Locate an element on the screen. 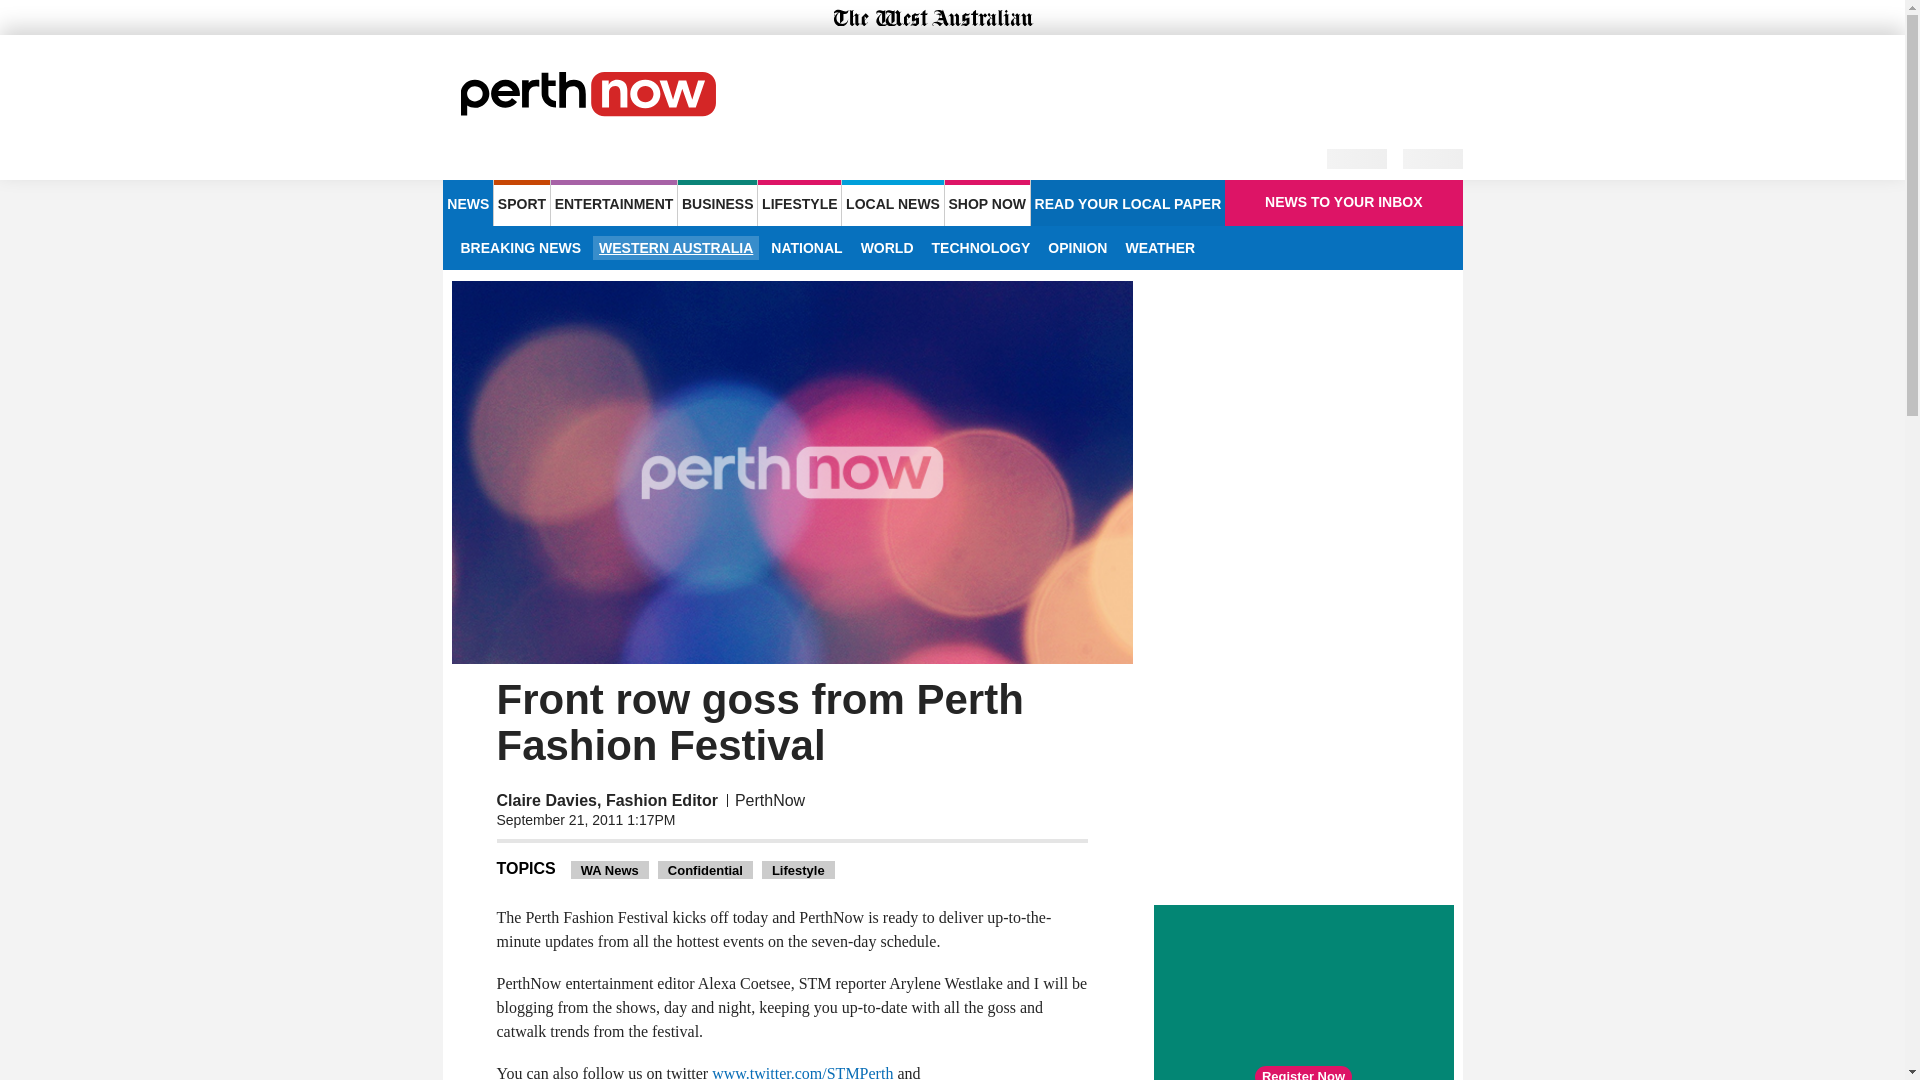  ENTERTAINMENT is located at coordinates (614, 202).